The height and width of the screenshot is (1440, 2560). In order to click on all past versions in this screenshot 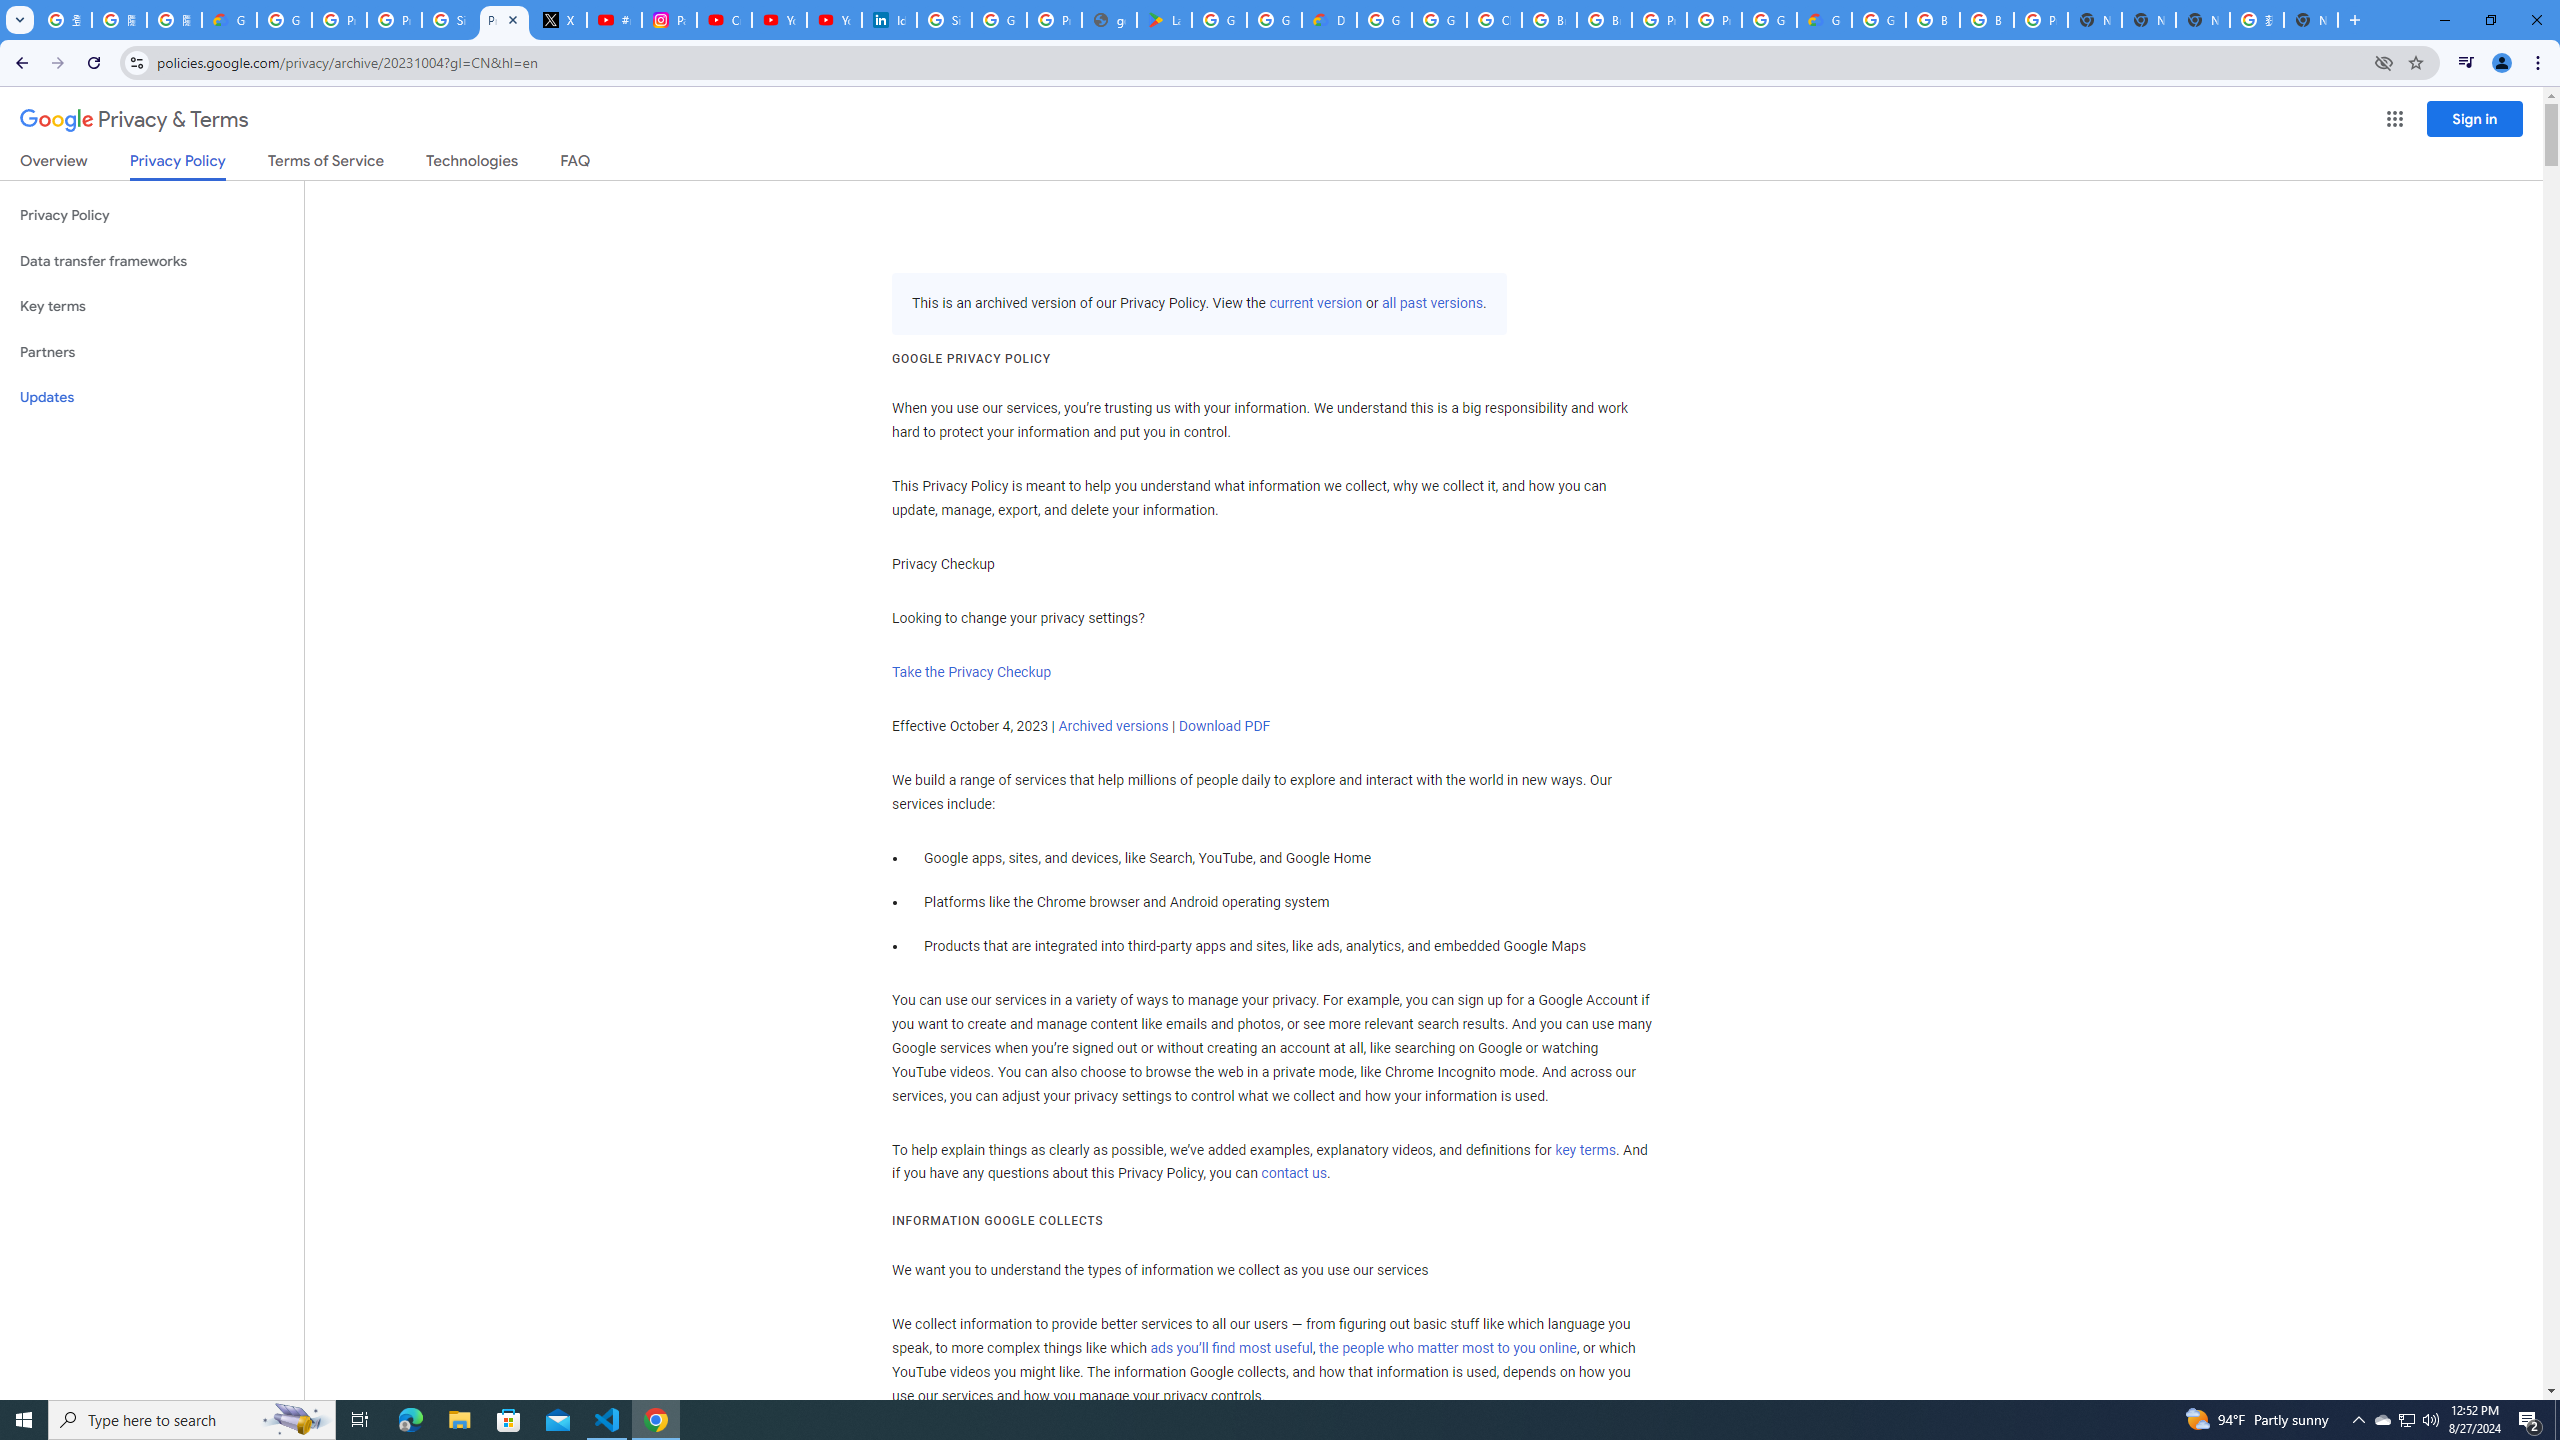, I will do `click(1430, 304)`.